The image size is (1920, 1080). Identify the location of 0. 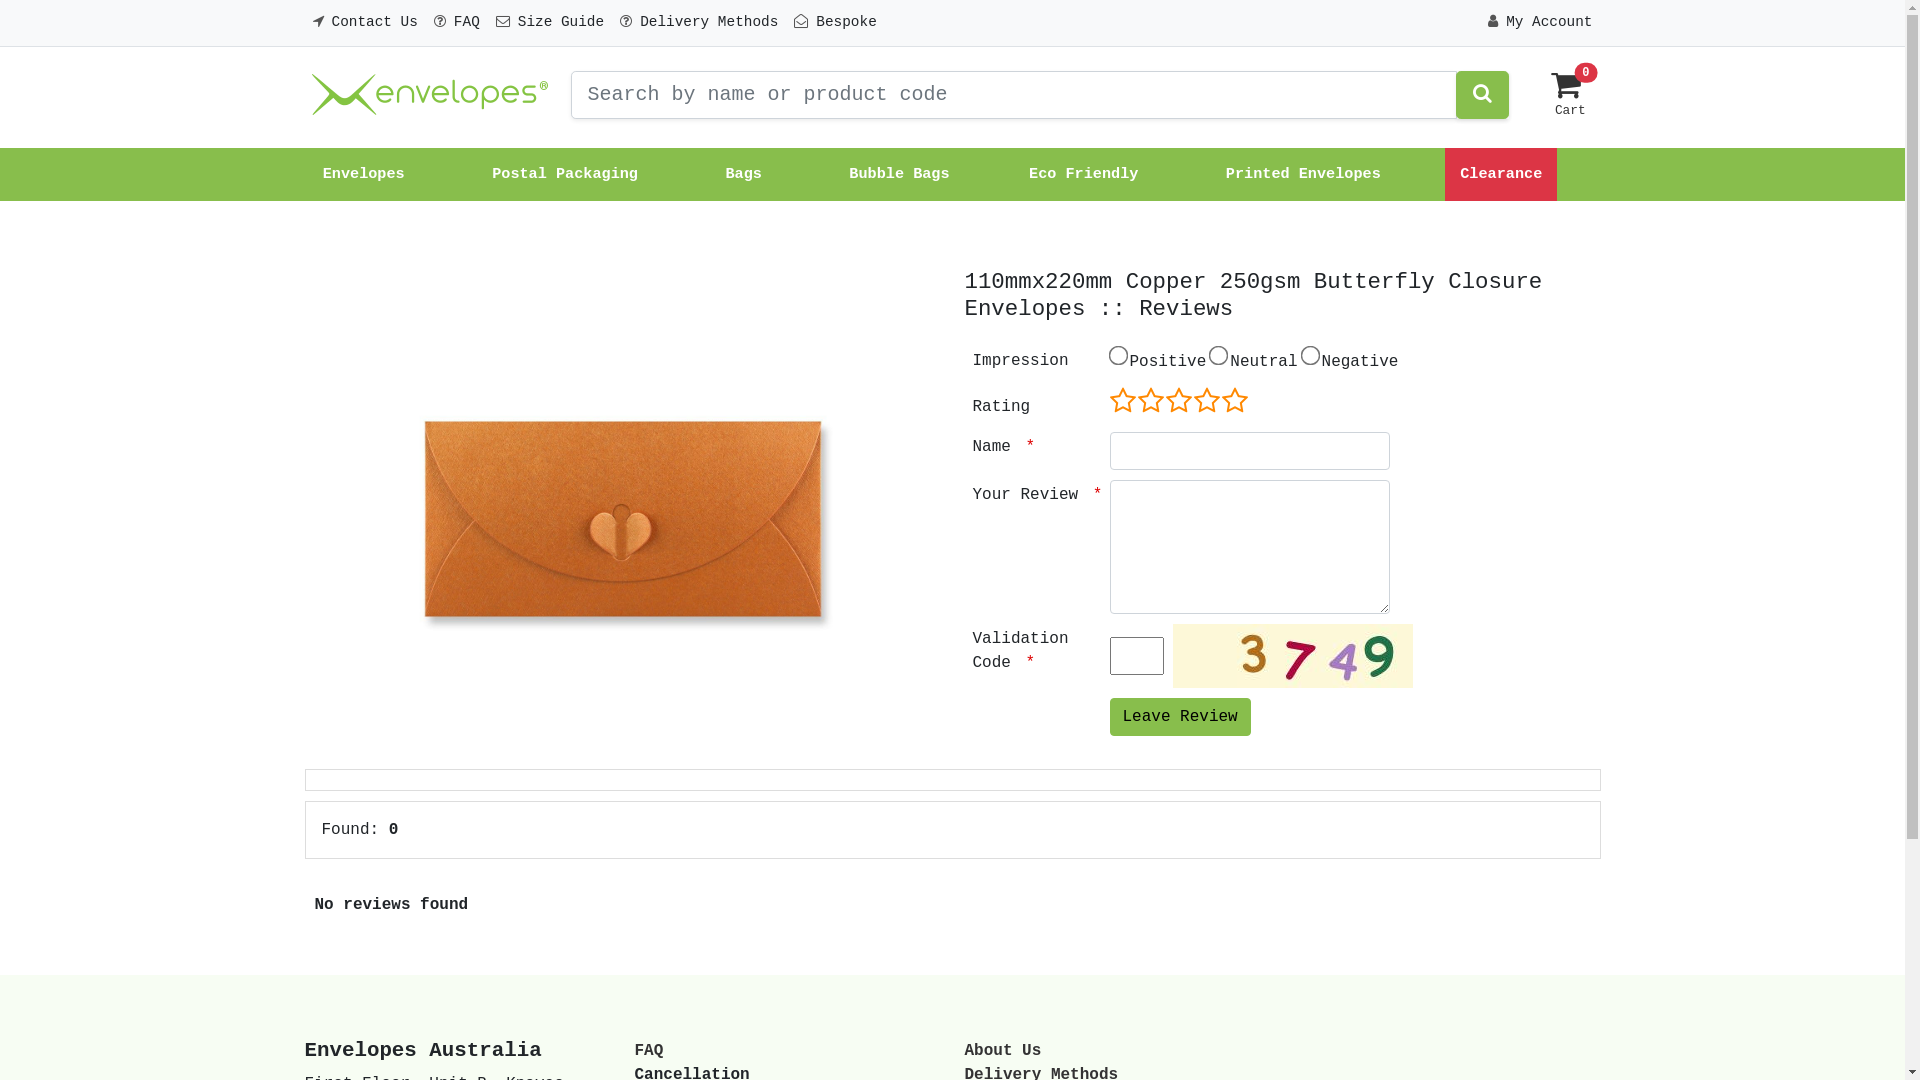
(1566, 93).